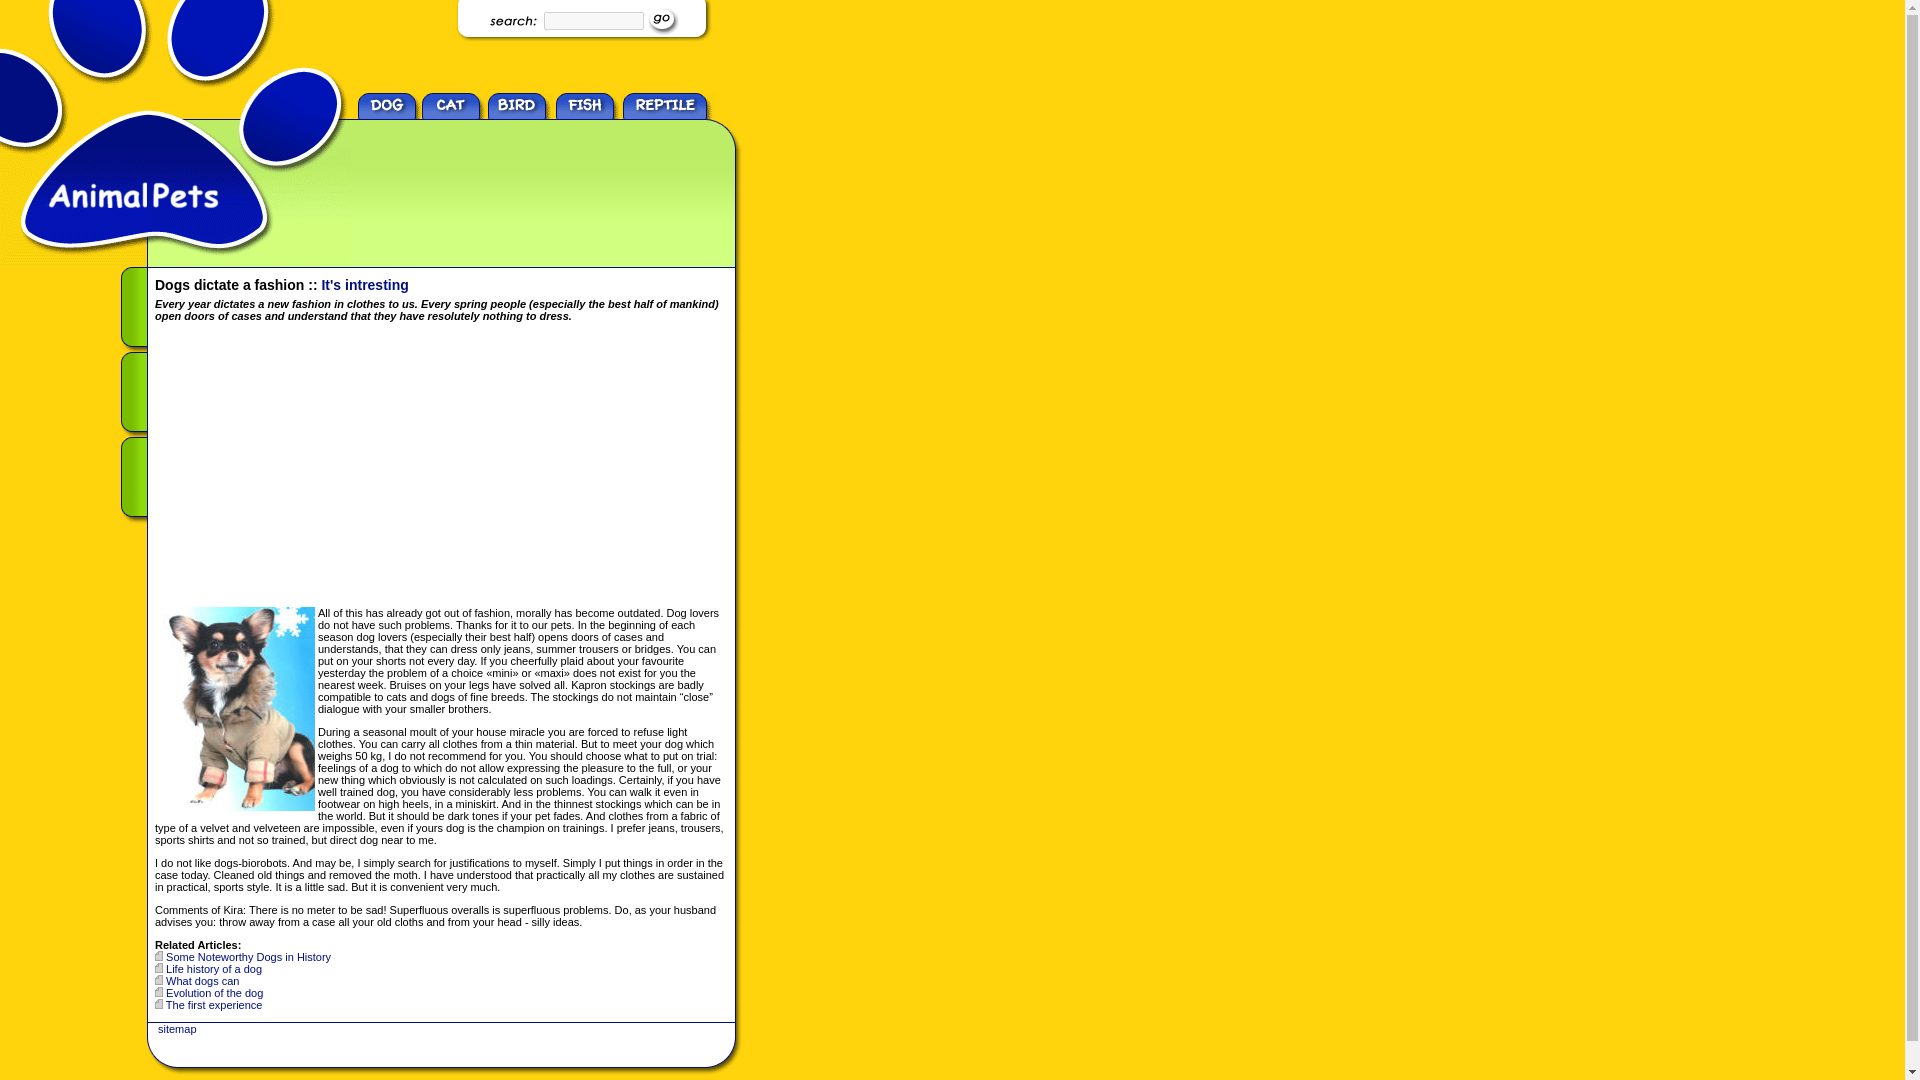 The width and height of the screenshot is (1920, 1080). Describe the element at coordinates (248, 957) in the screenshot. I see `Some Noteworthy Dogs in History` at that location.